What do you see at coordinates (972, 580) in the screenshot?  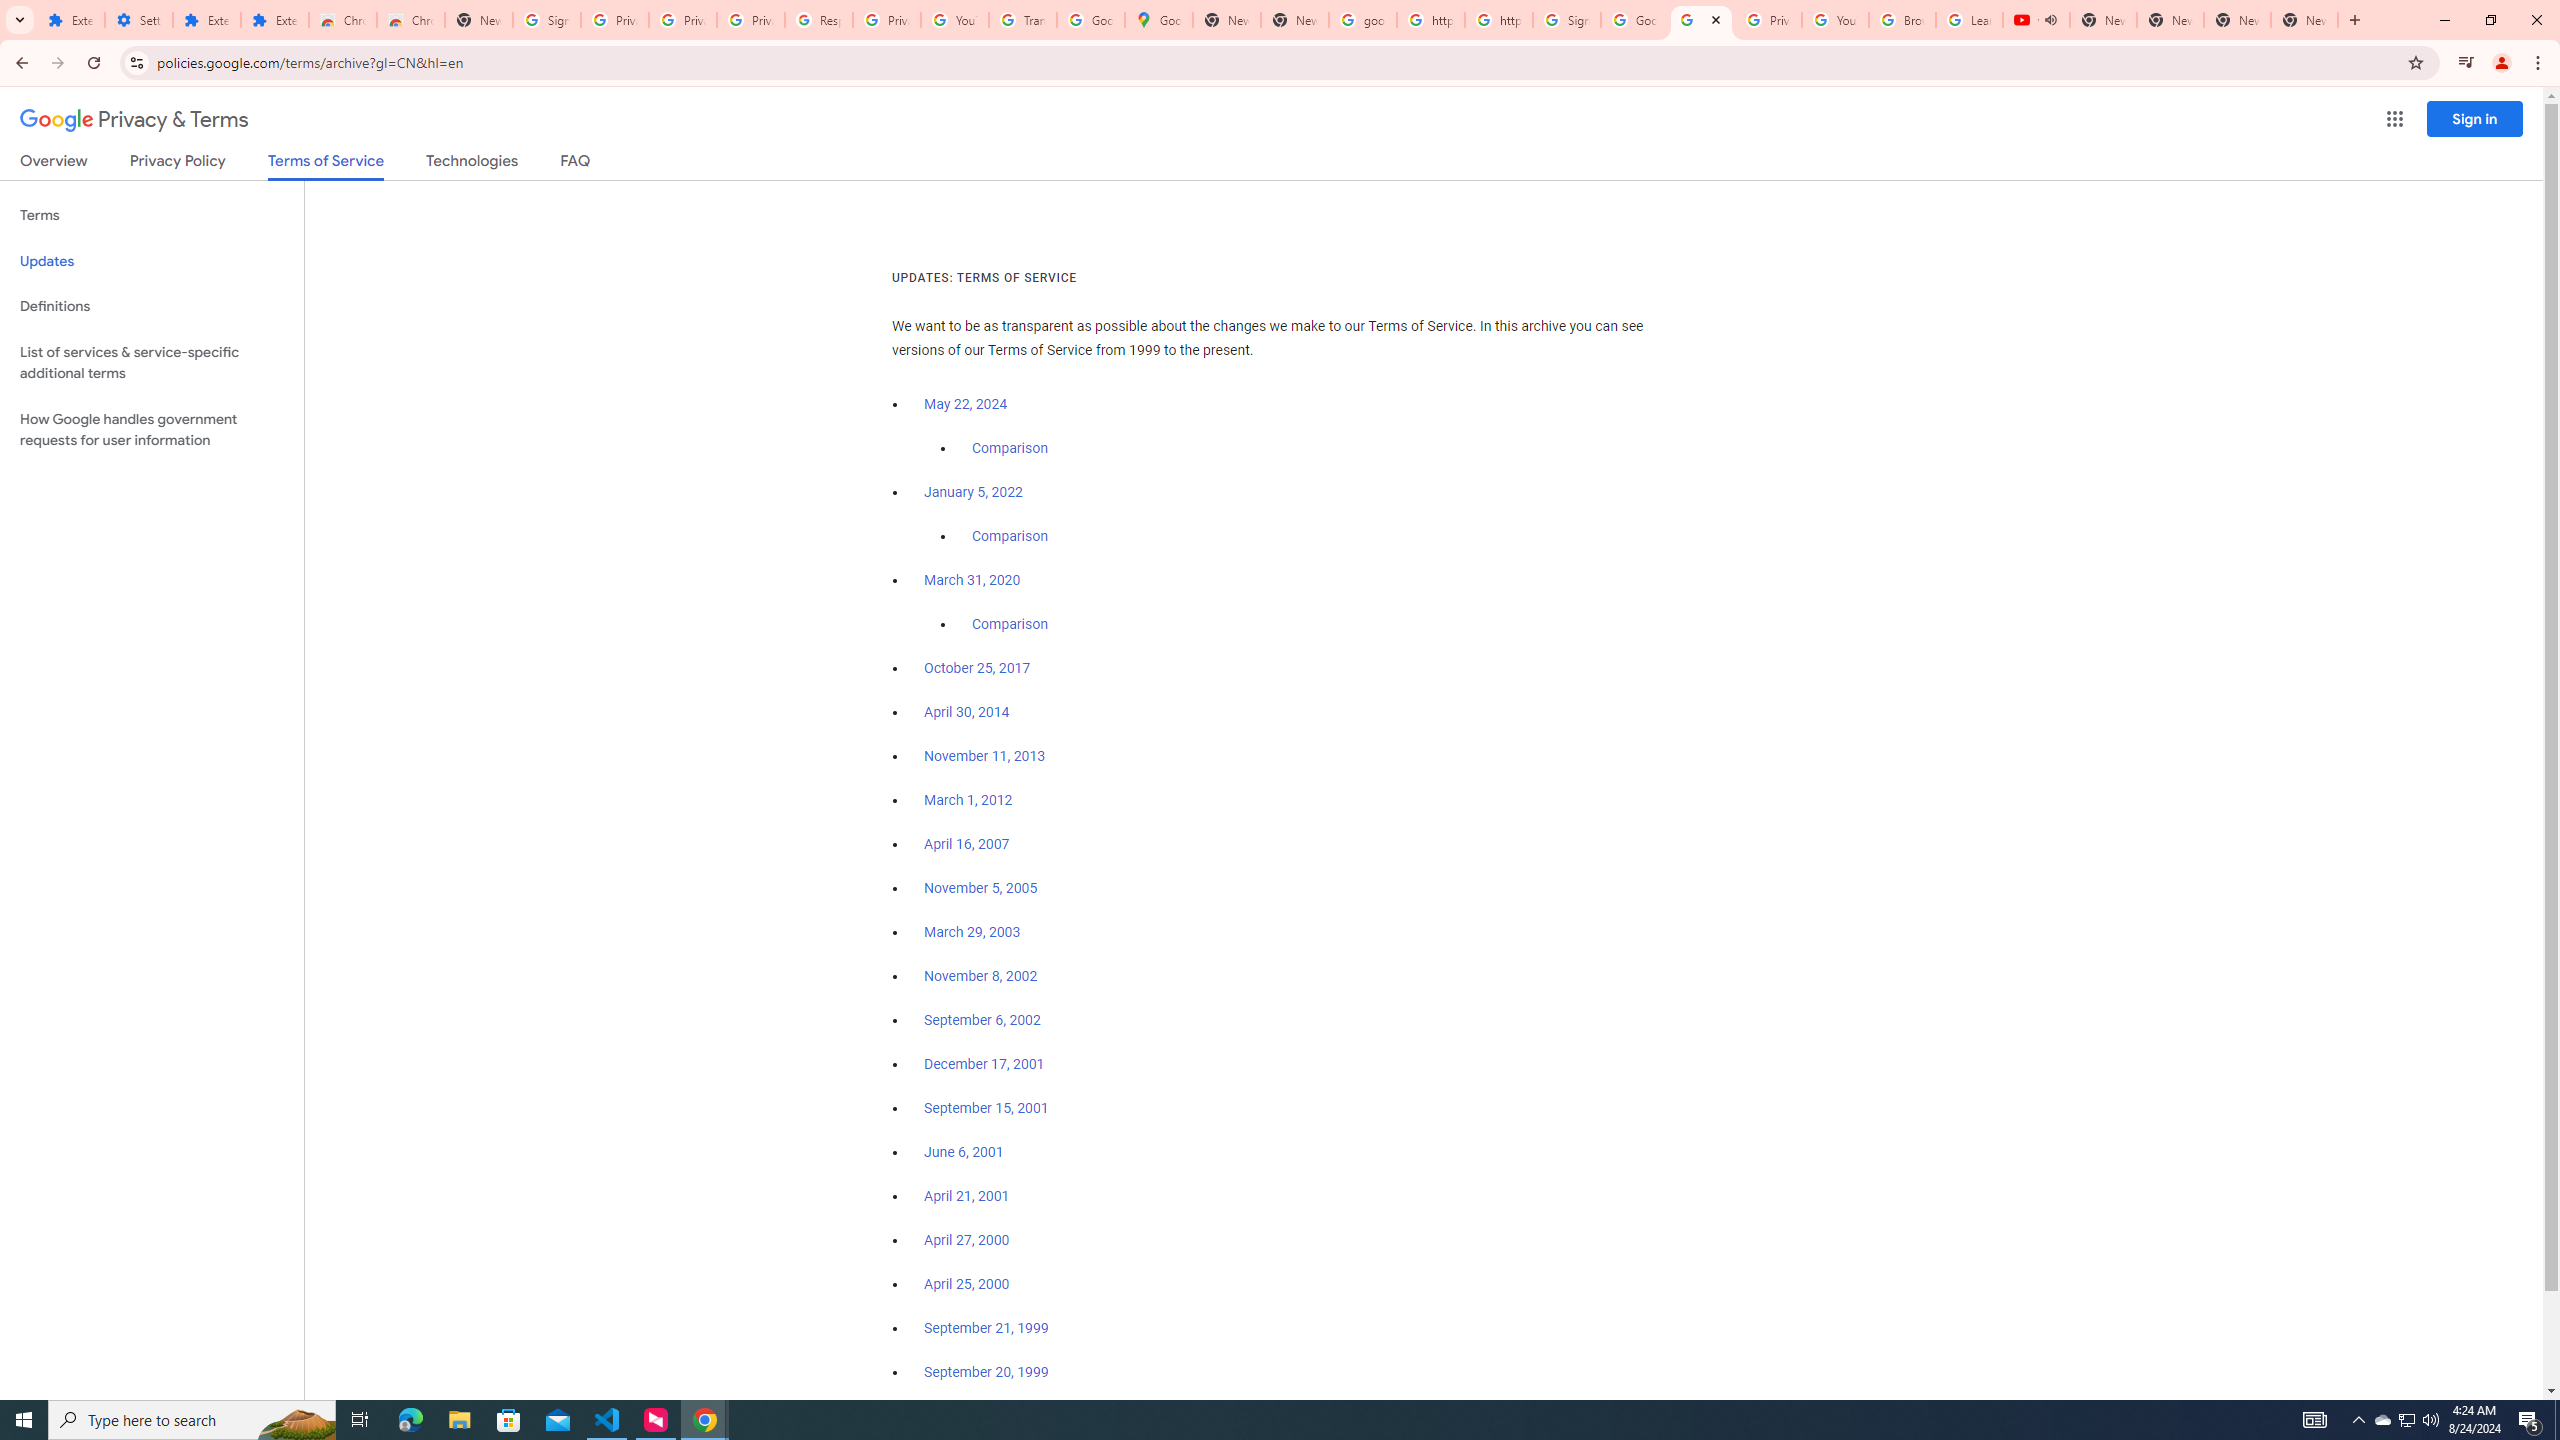 I see `March 31, 2020` at bounding box center [972, 580].